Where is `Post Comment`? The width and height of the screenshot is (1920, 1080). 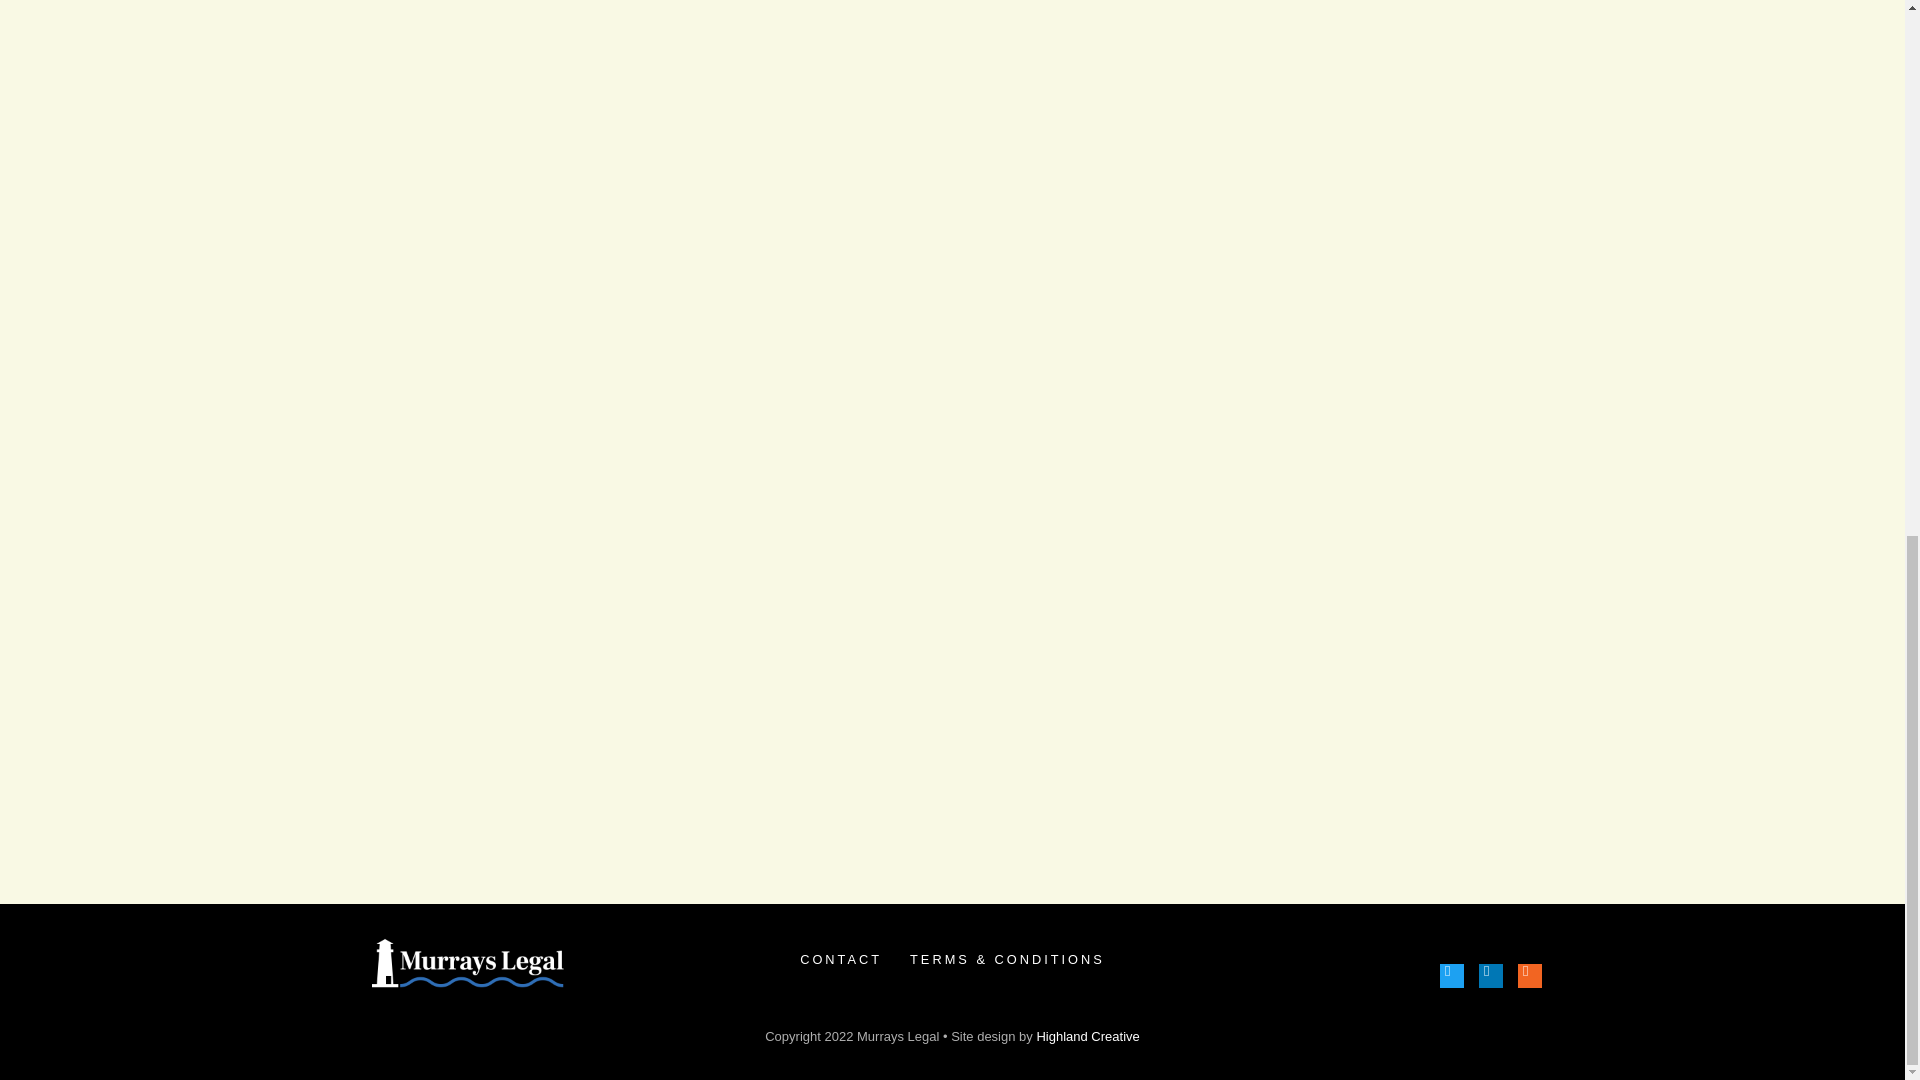
Post Comment is located at coordinates (452, 838).